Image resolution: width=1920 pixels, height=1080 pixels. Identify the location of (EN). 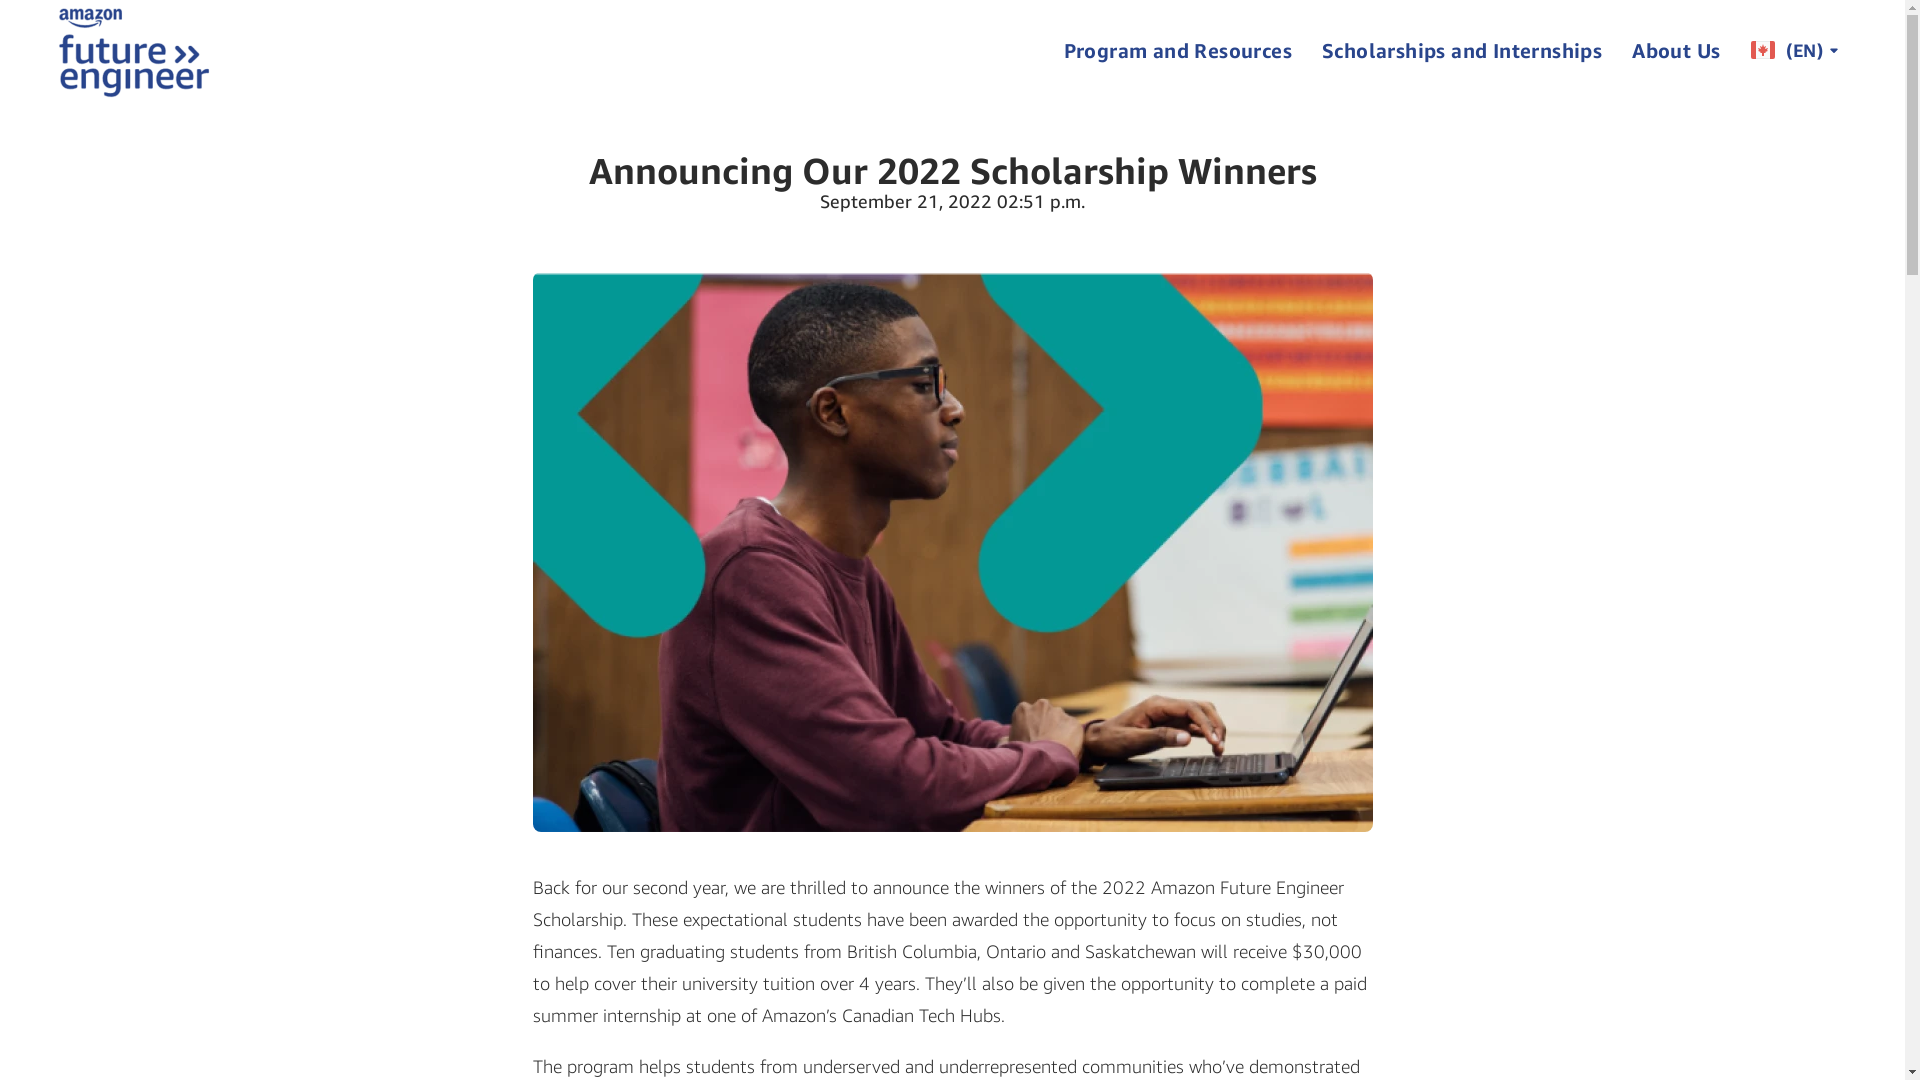
(1795, 50).